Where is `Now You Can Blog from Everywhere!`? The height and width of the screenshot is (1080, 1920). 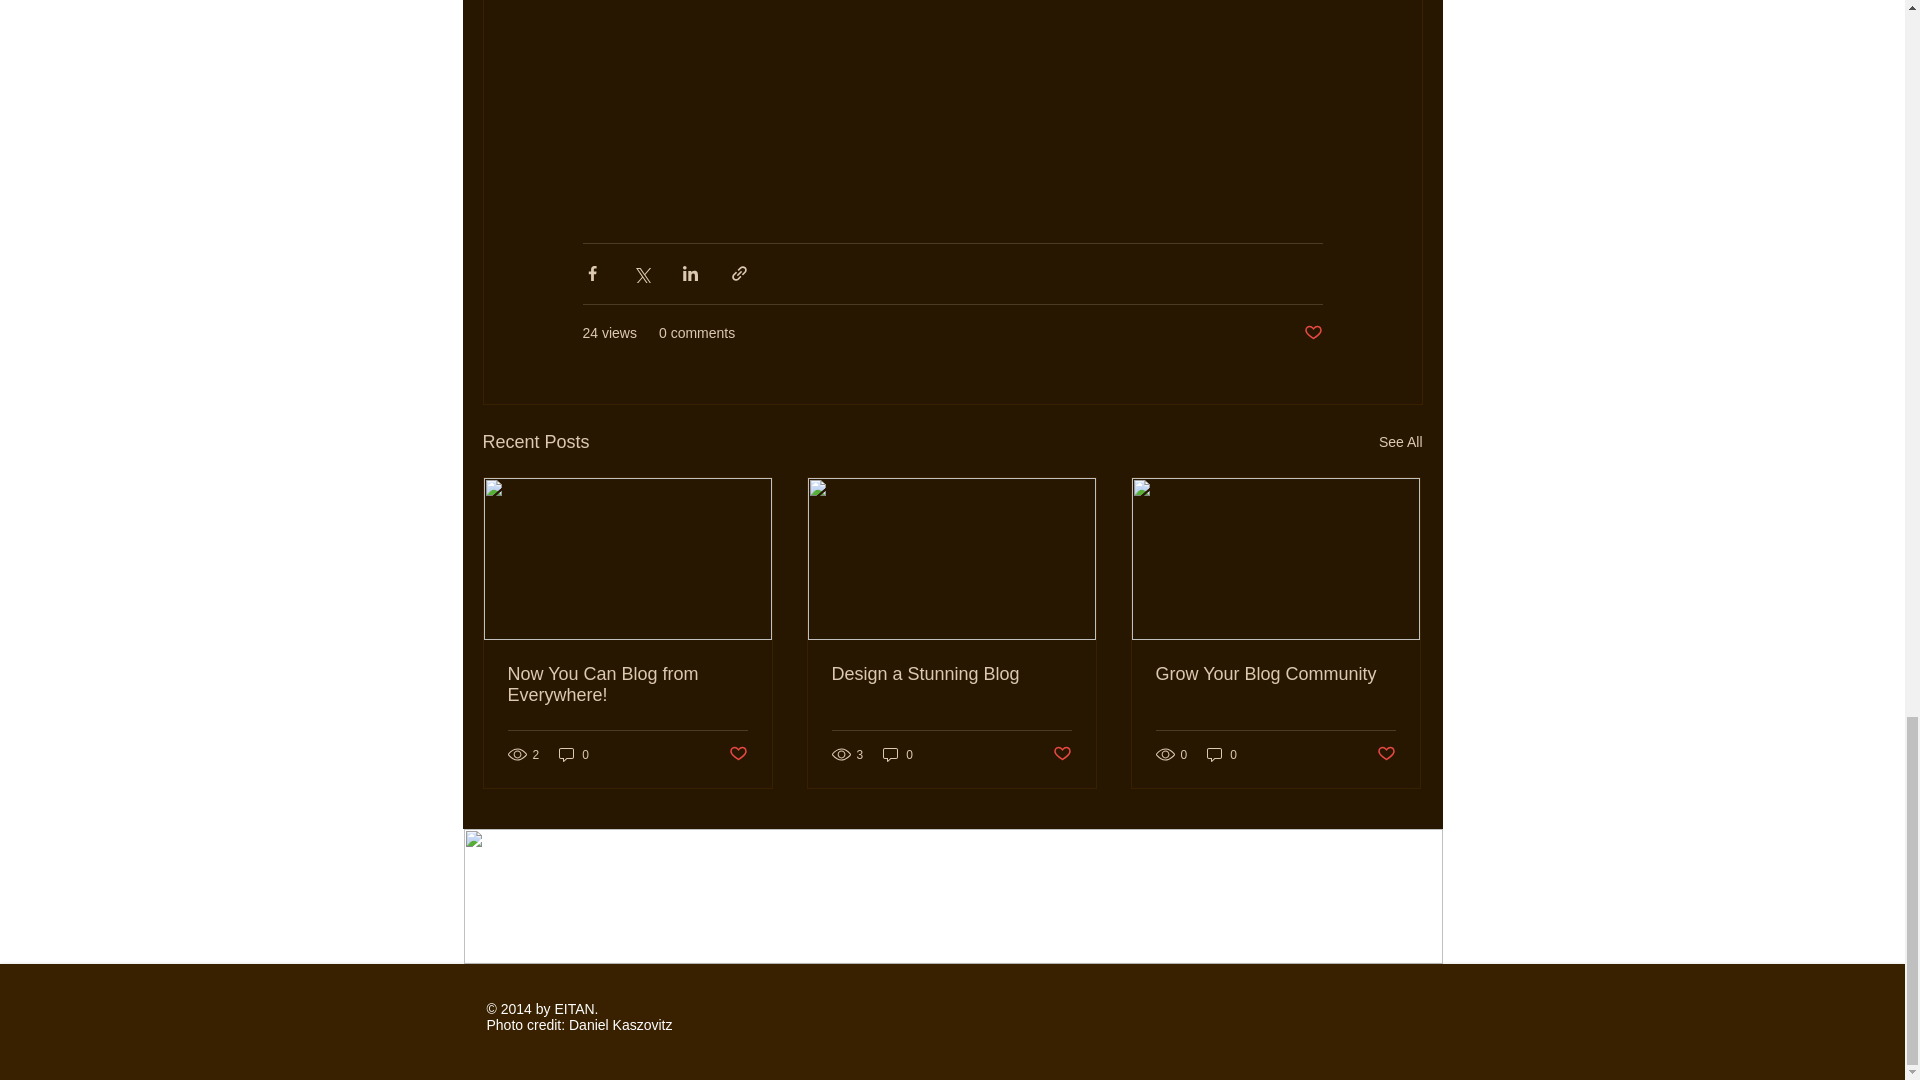 Now You Can Blog from Everywhere! is located at coordinates (628, 685).